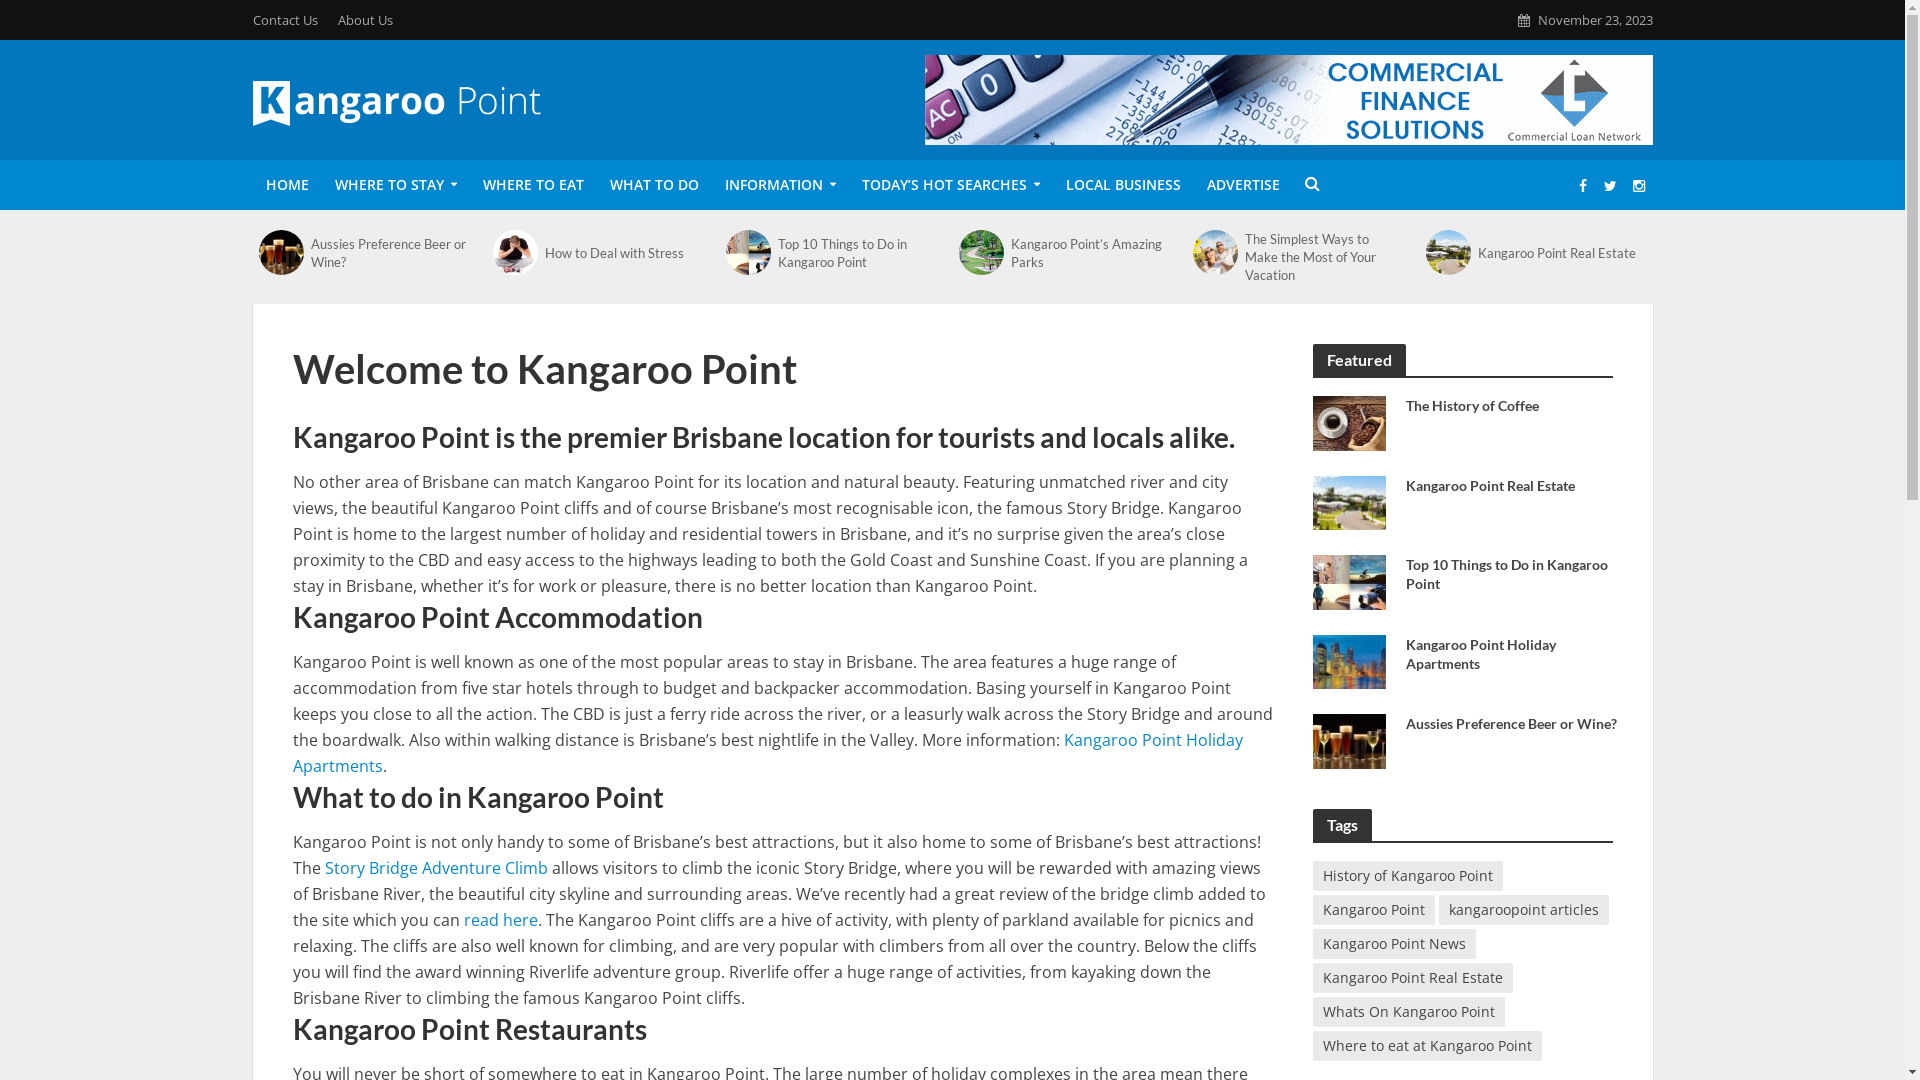 The width and height of the screenshot is (1920, 1080). What do you see at coordinates (1216, 252) in the screenshot?
I see `The Simplest Ways to Make the Most of Your Vacation` at bounding box center [1216, 252].